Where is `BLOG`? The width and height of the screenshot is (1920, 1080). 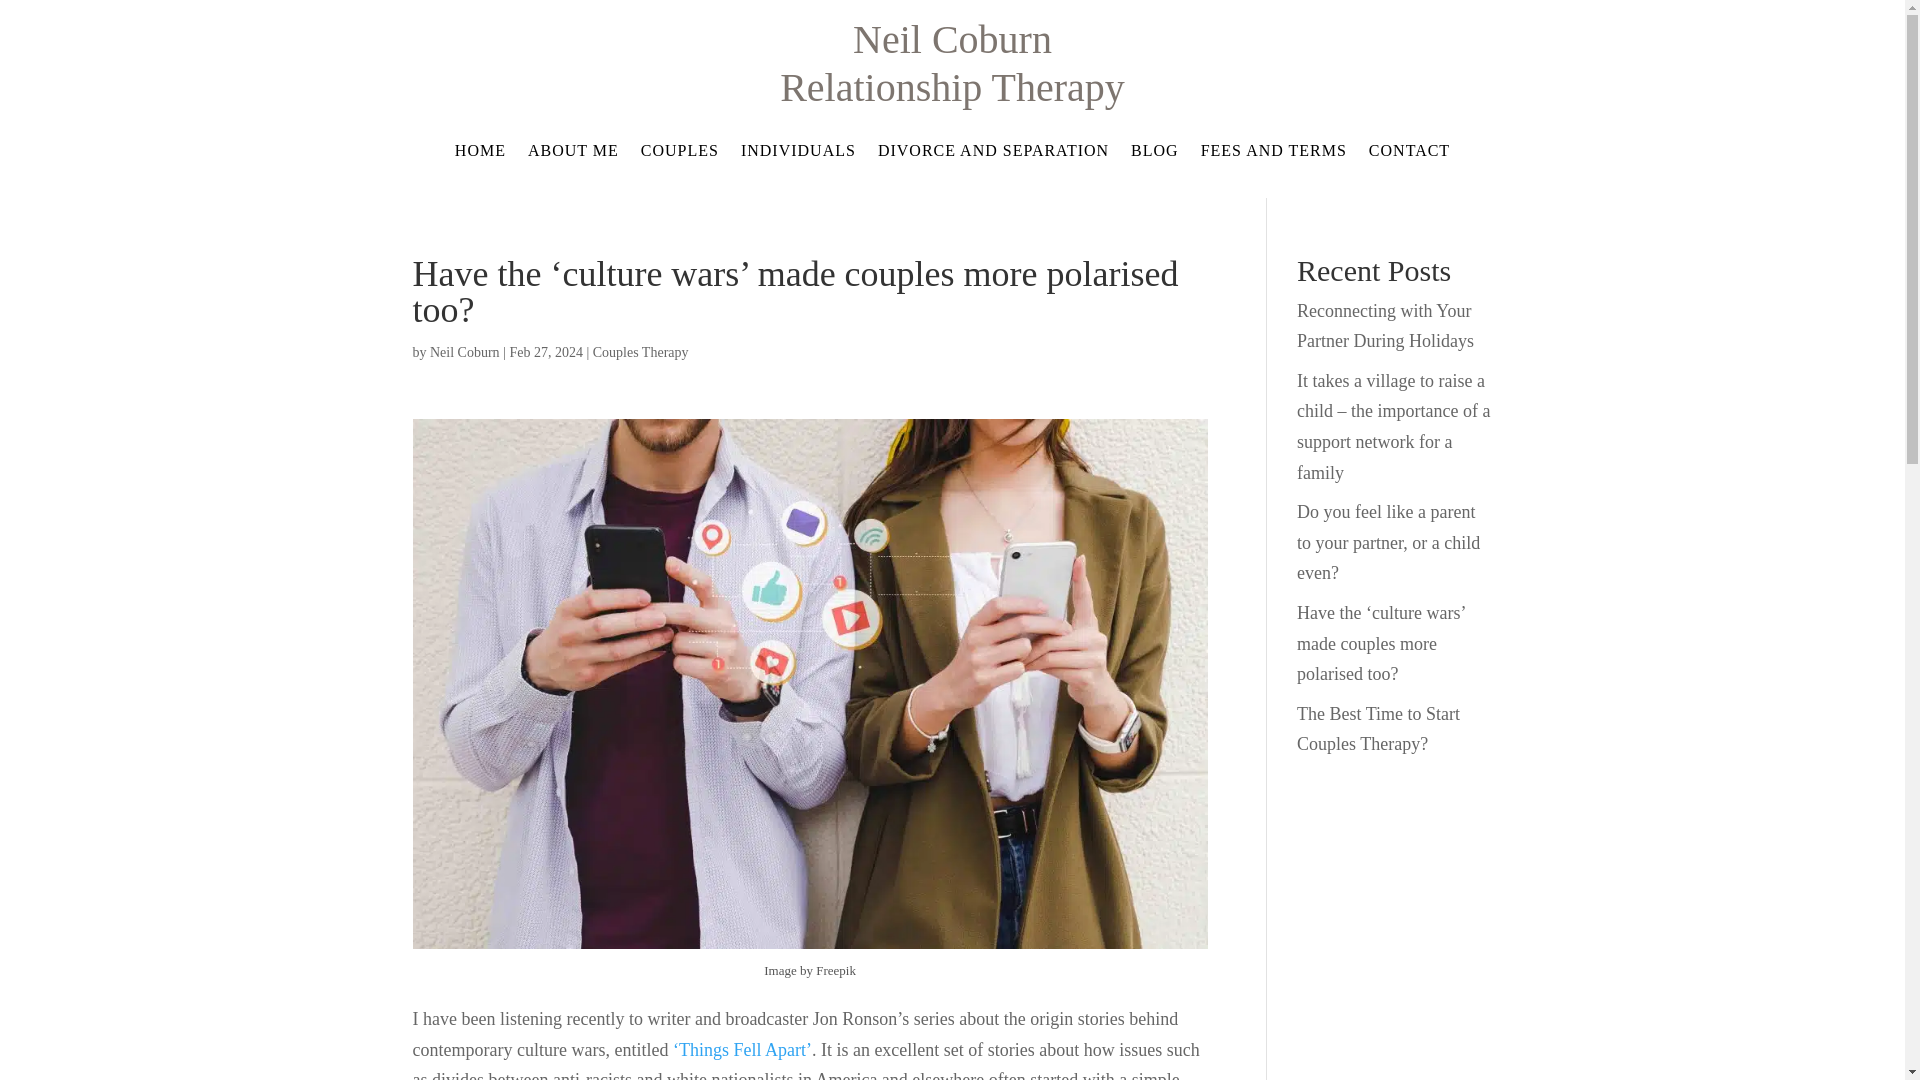 BLOG is located at coordinates (1154, 154).